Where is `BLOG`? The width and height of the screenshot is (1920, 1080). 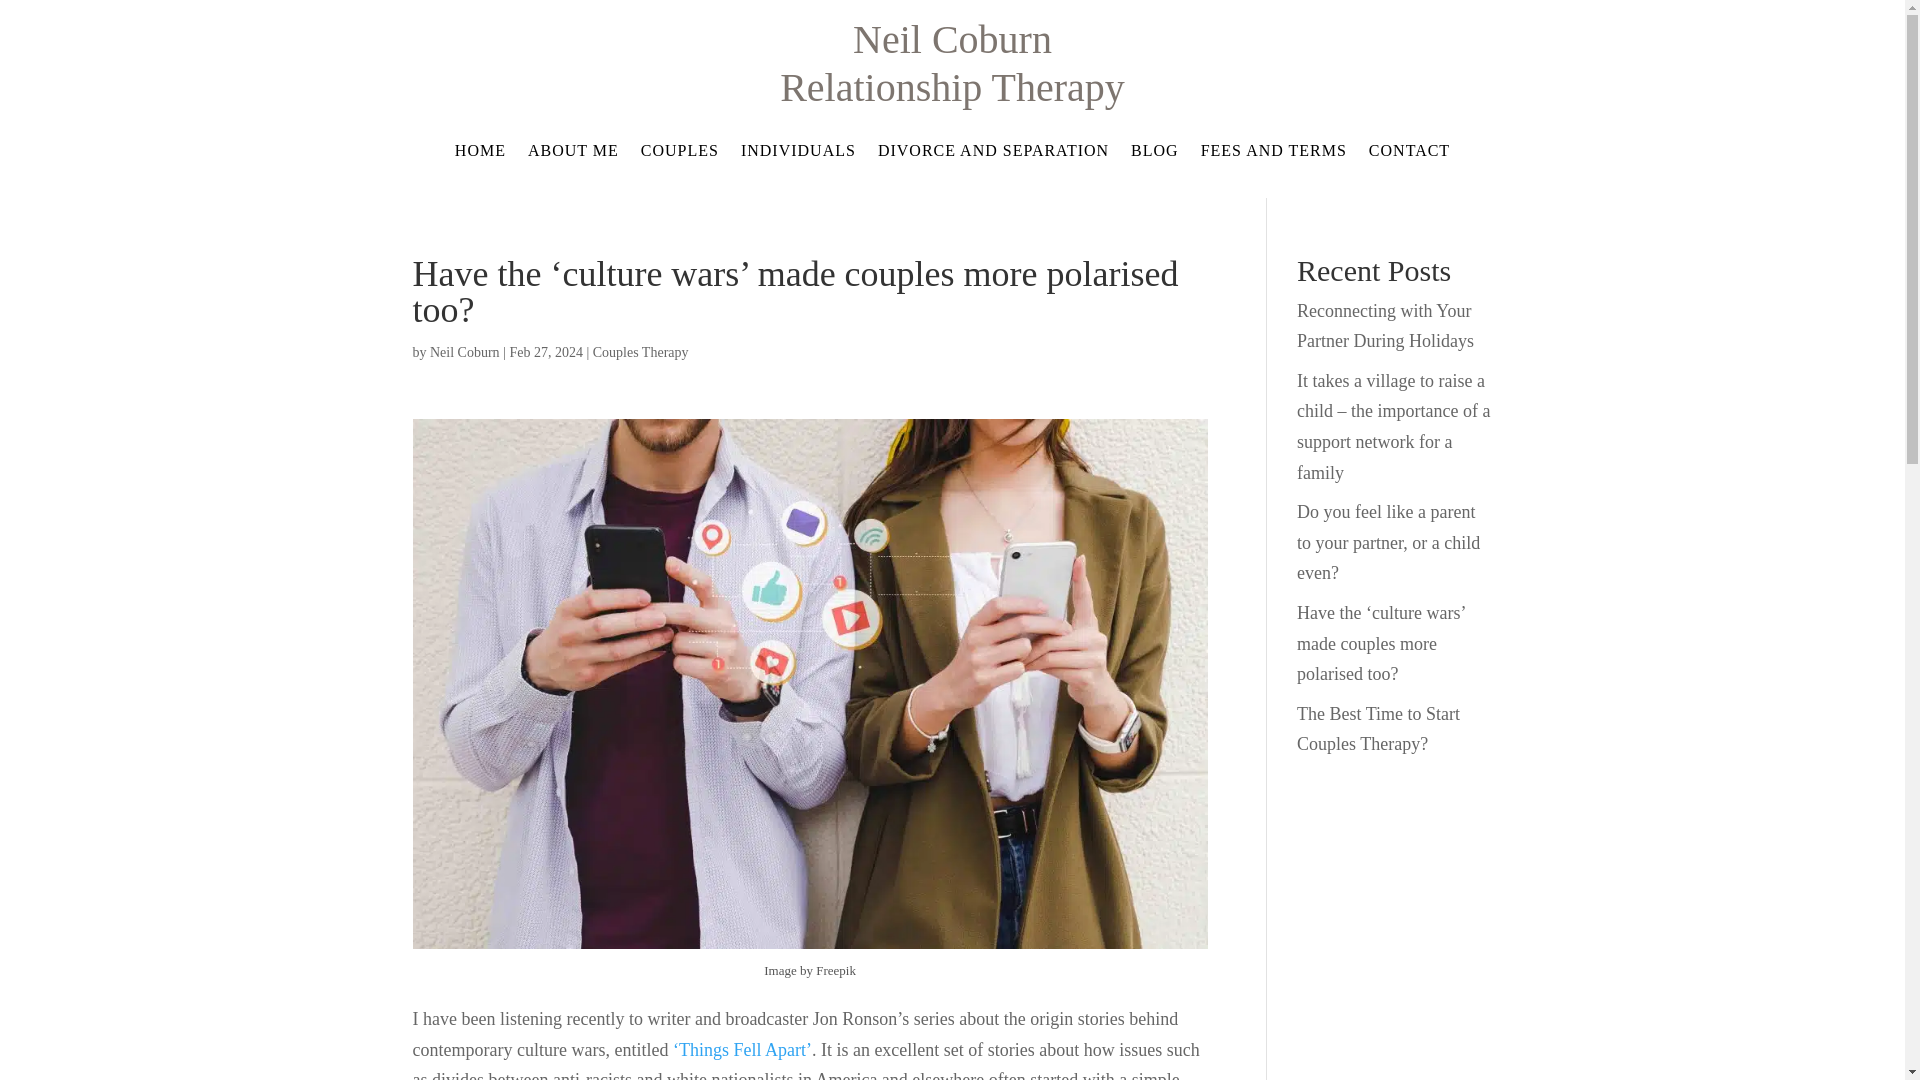 BLOG is located at coordinates (1154, 154).